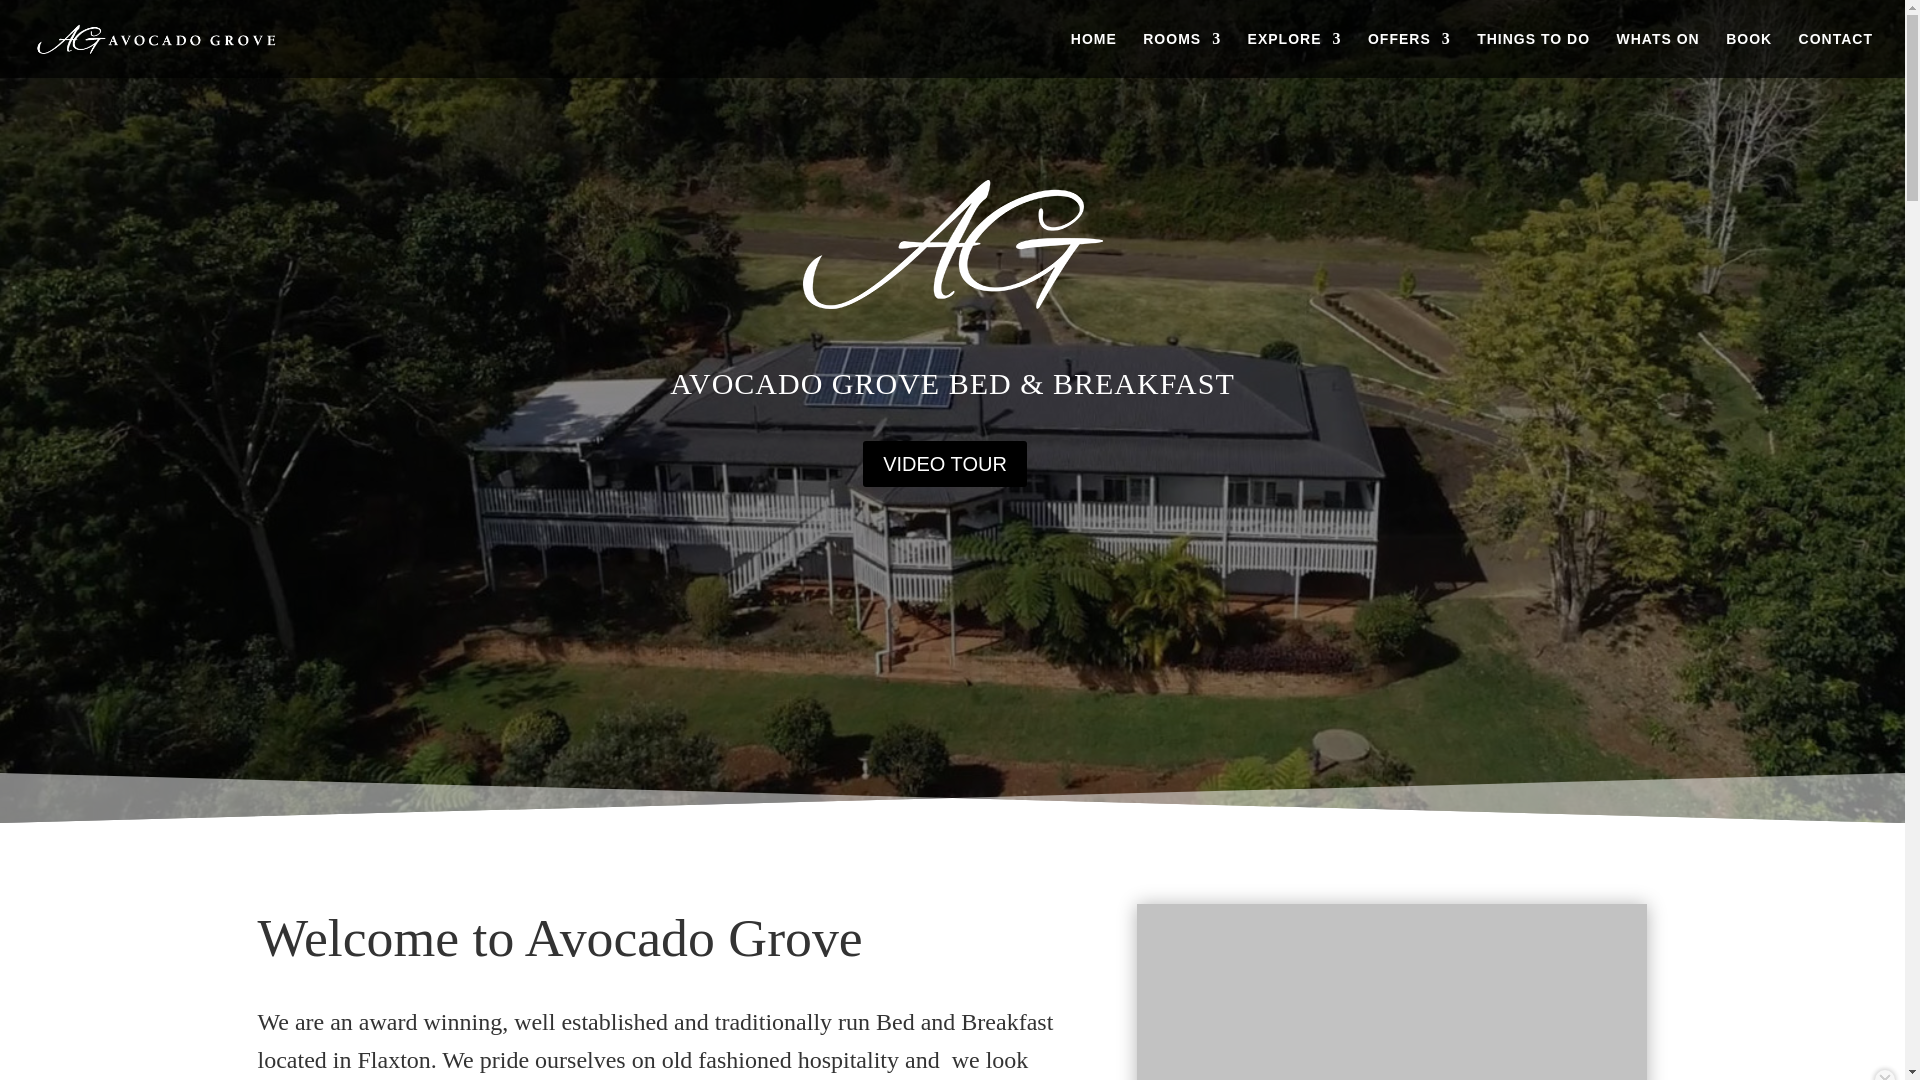 The image size is (1920, 1080). I want to click on ROOMS, so click(1182, 54).